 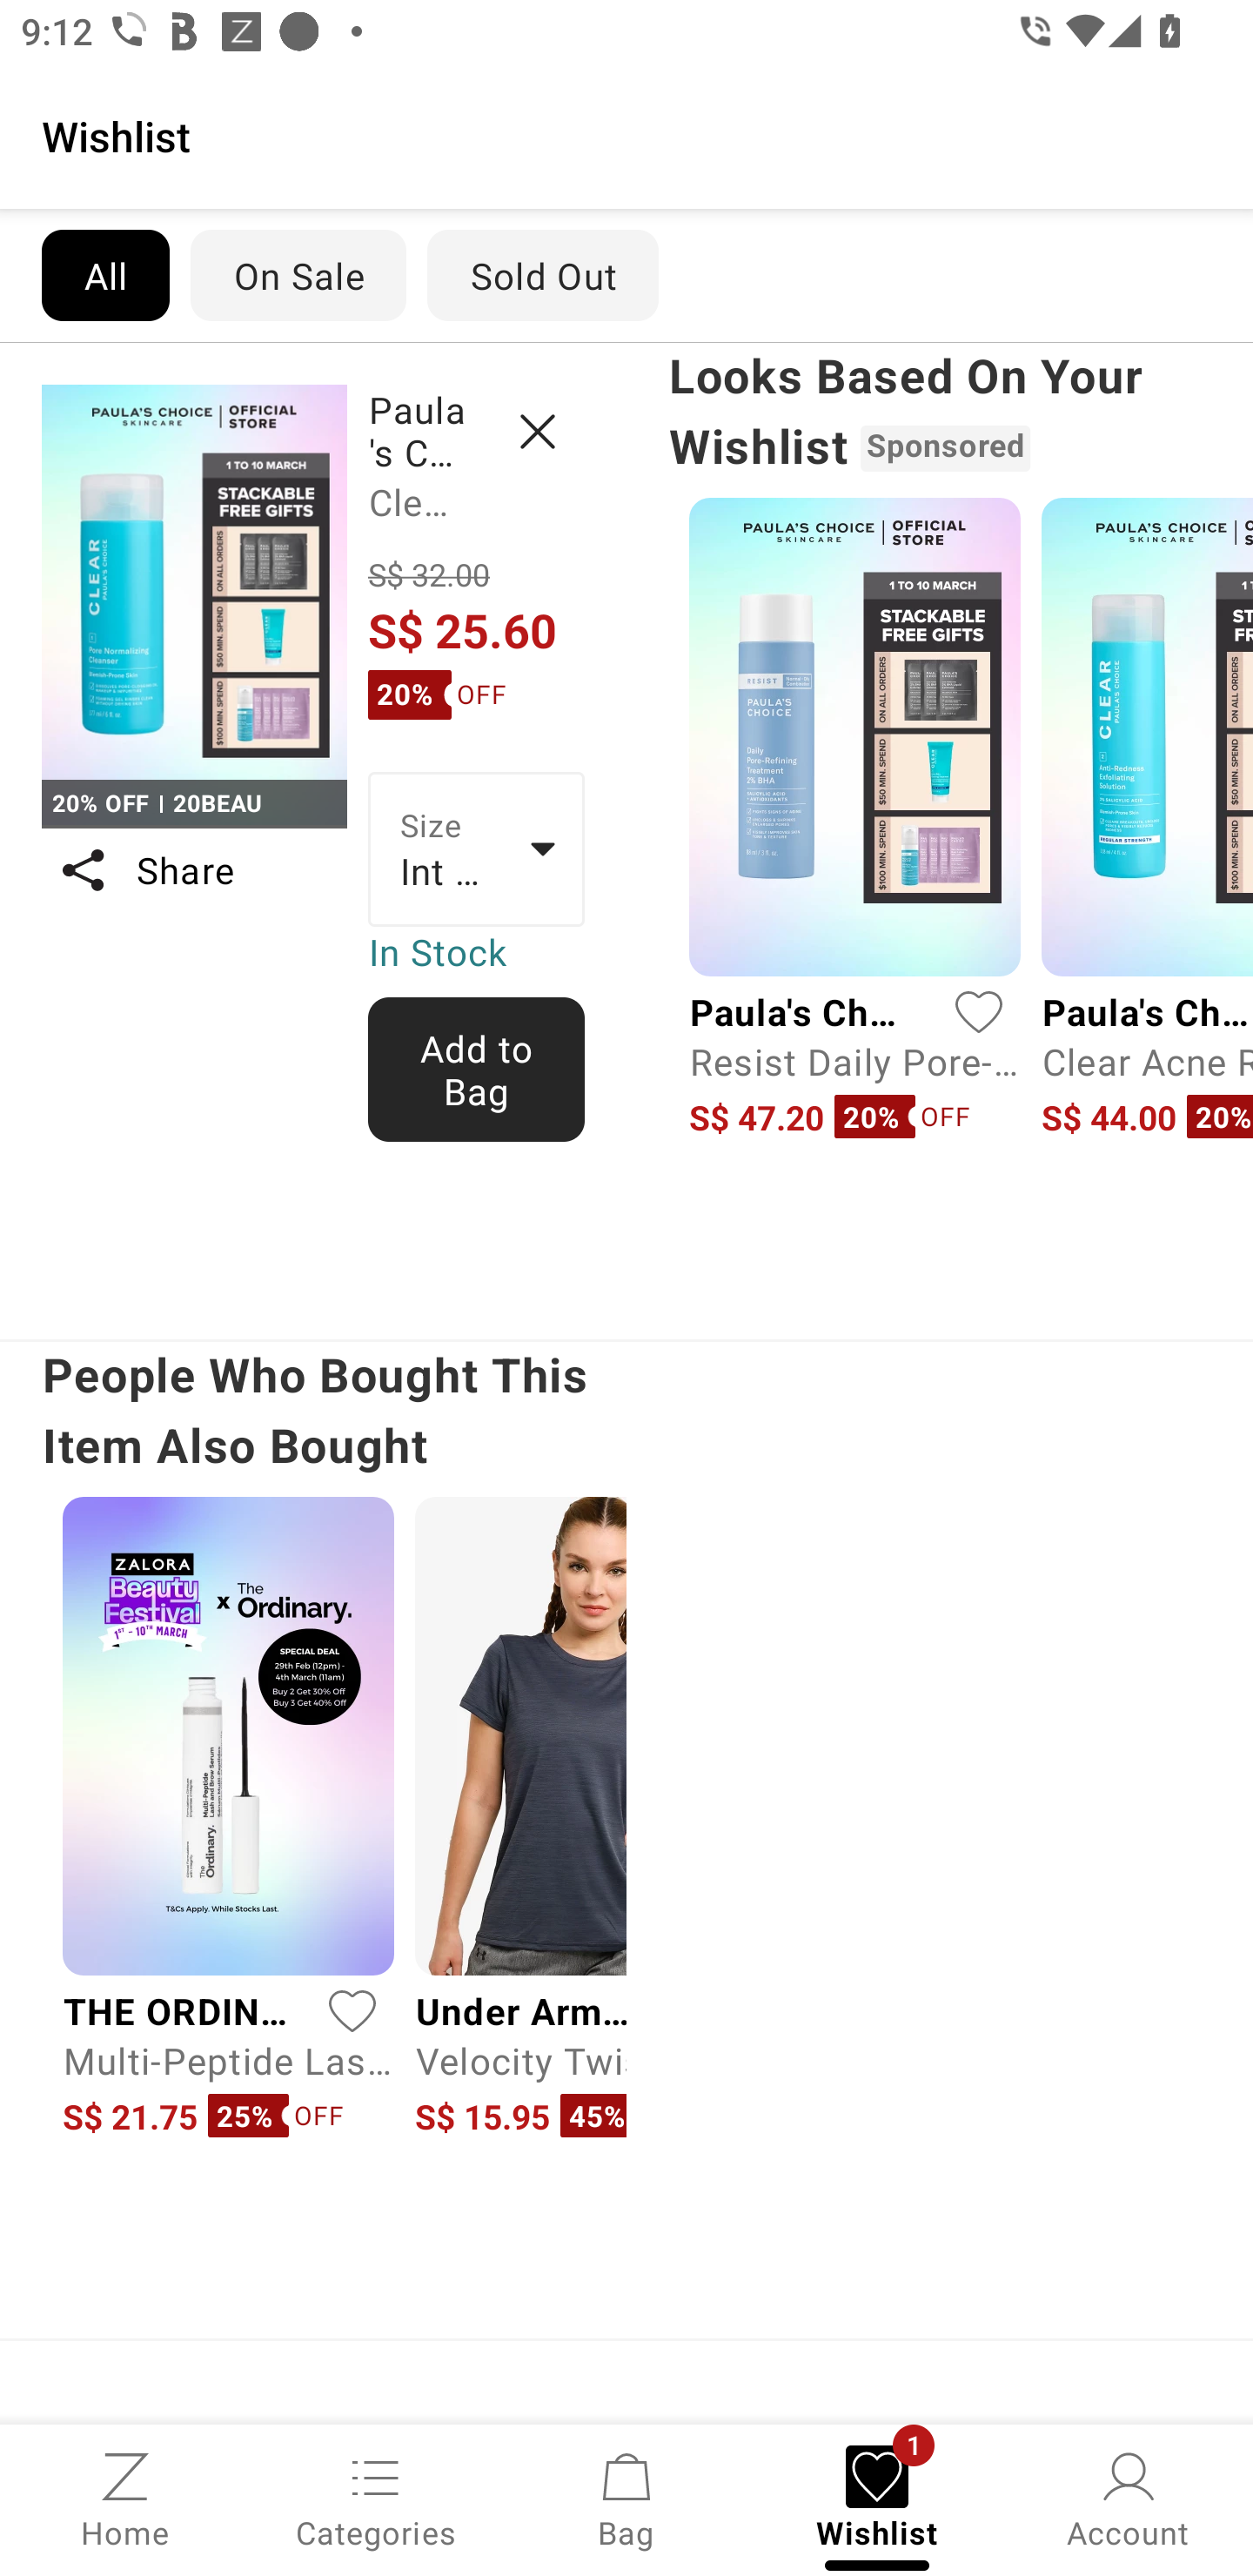 I want to click on Add to Bag, so click(x=477, y=1069).